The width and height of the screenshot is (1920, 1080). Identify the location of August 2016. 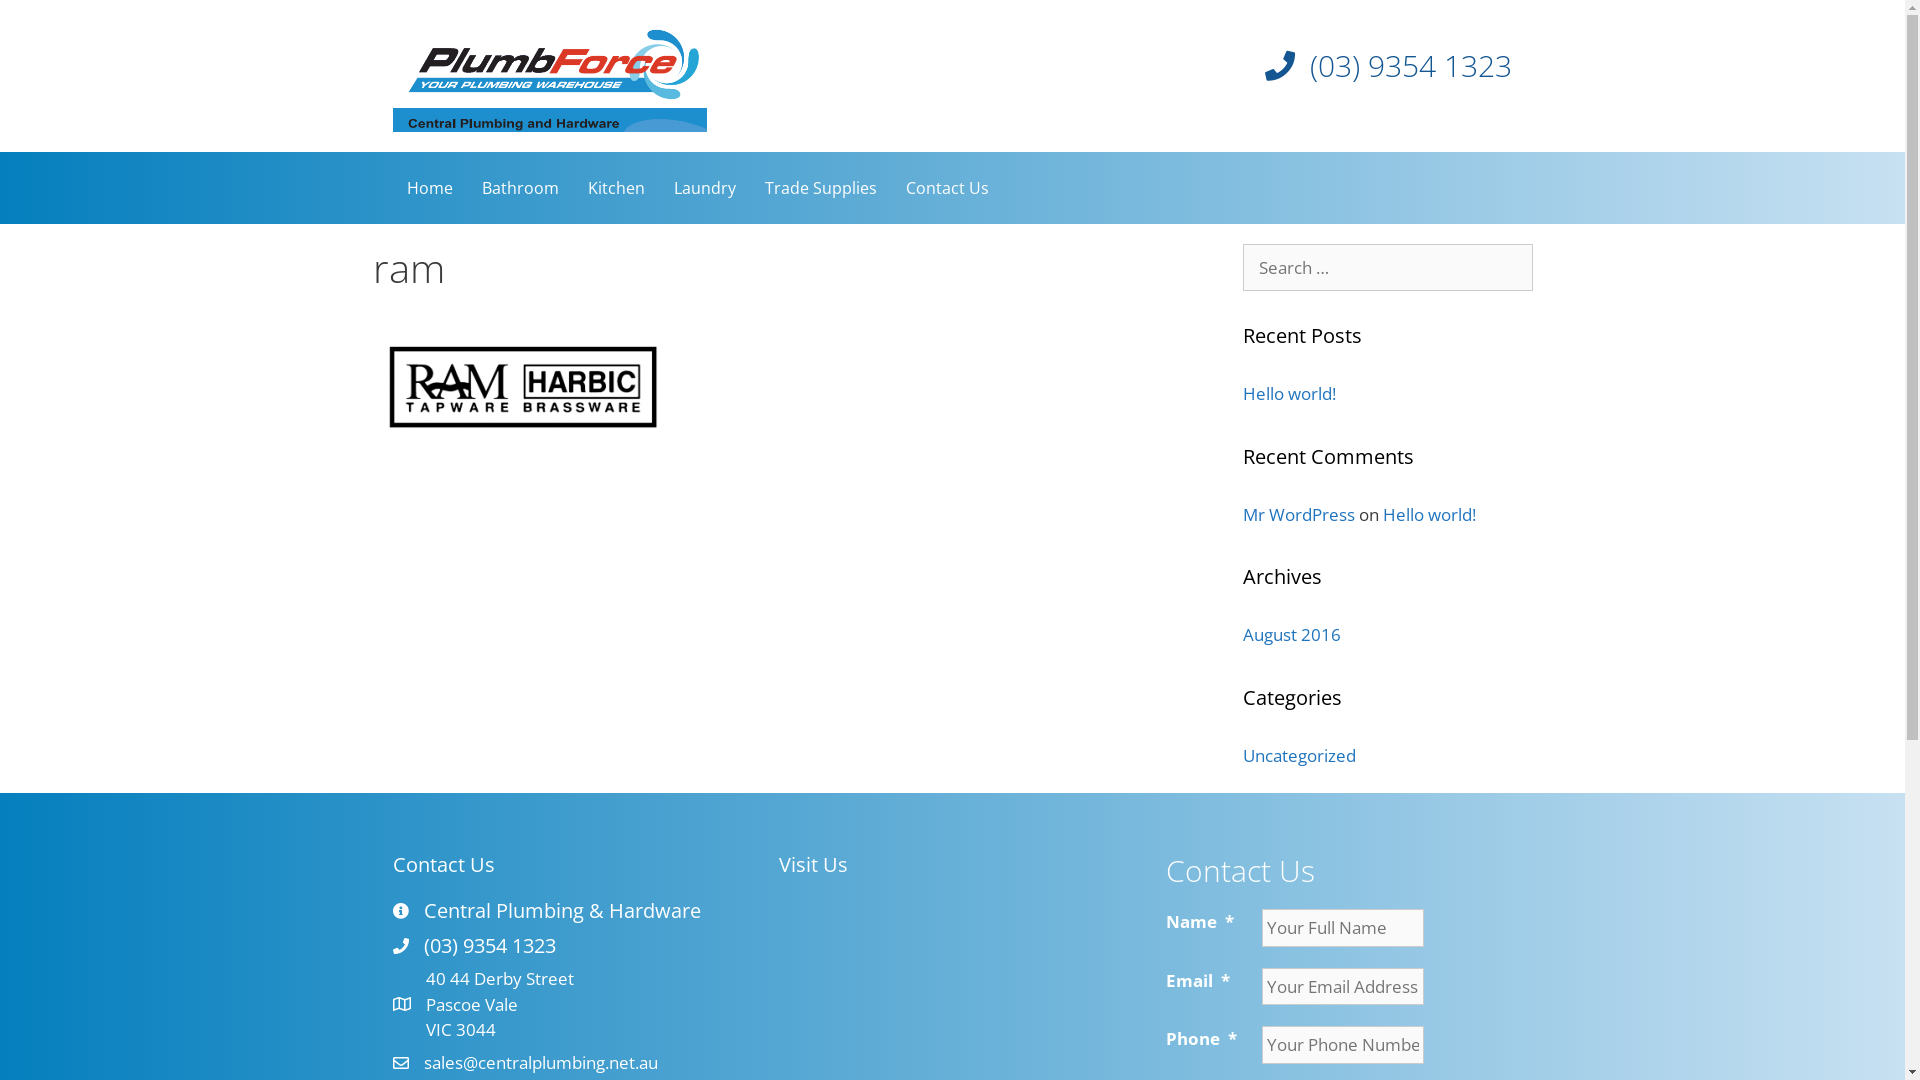
(1291, 634).